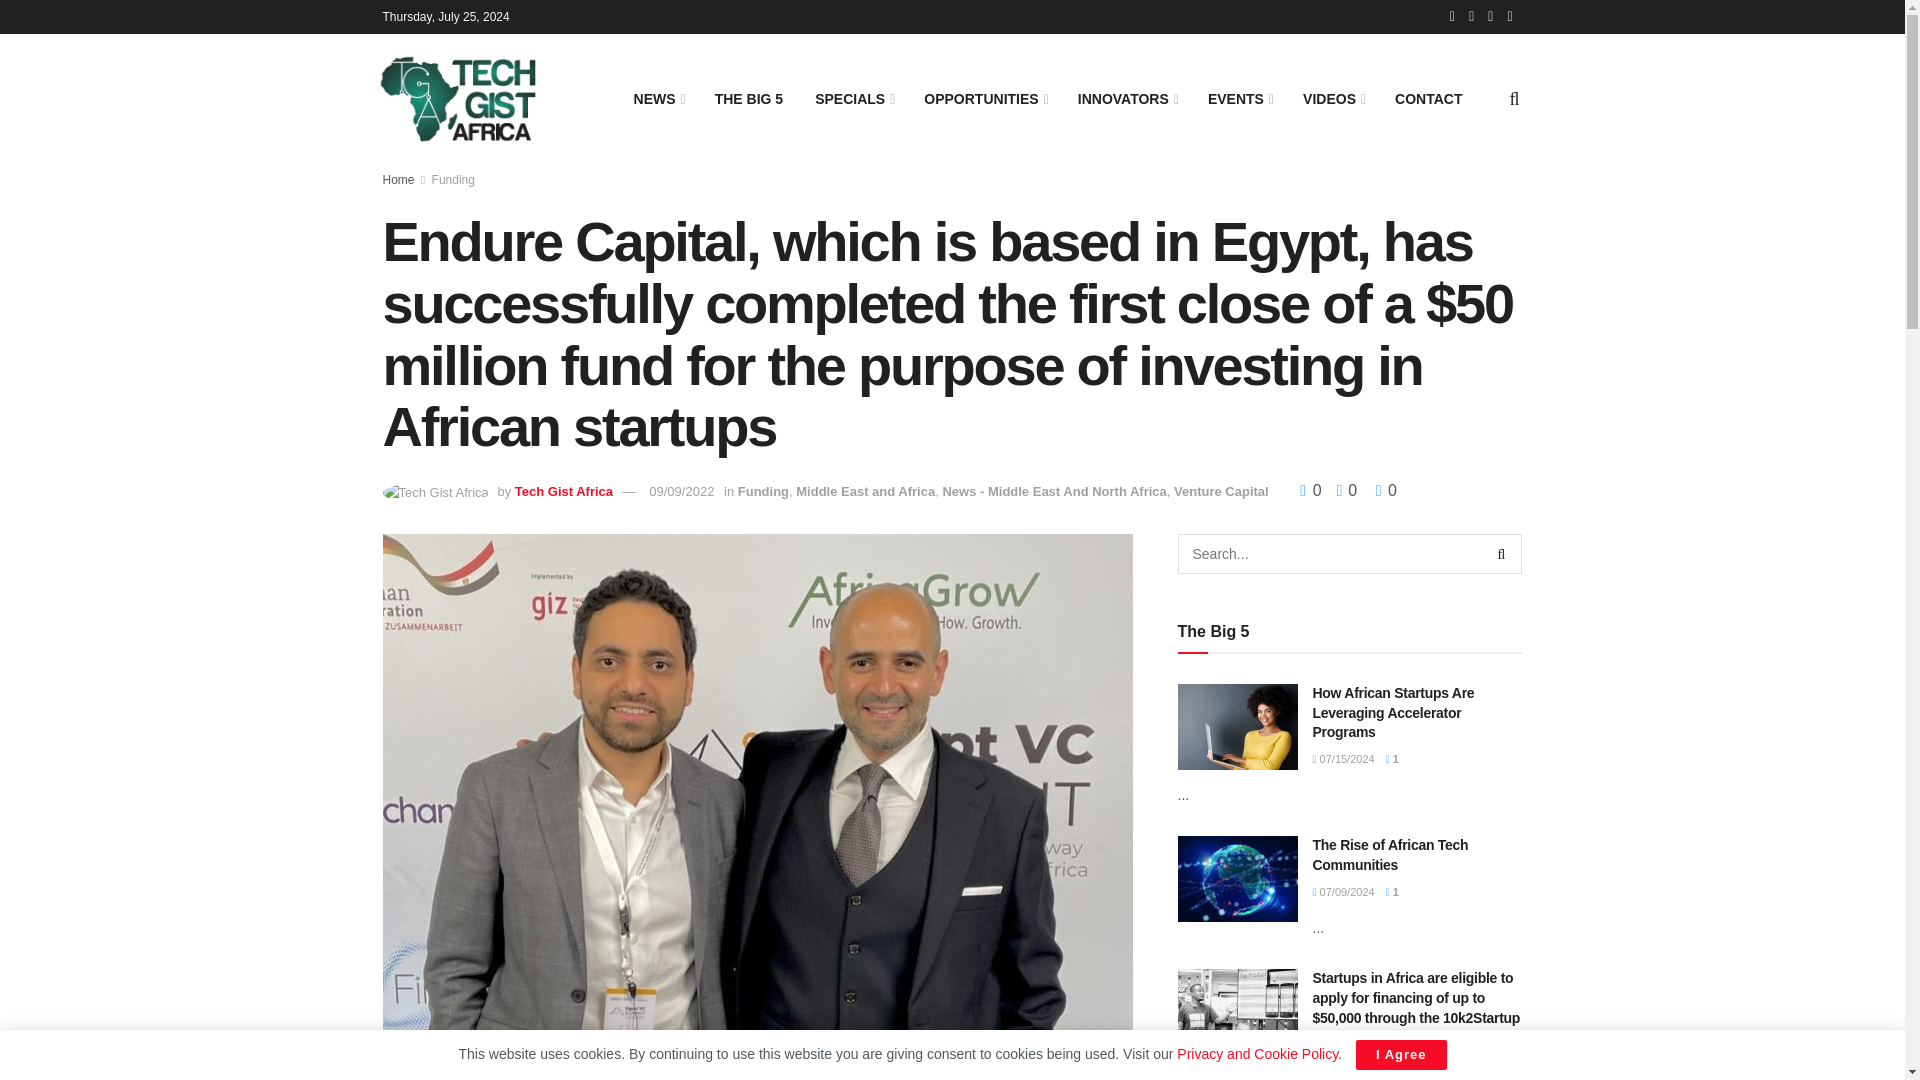 This screenshot has height=1080, width=1920. Describe the element at coordinates (853, 99) in the screenshot. I see `SPECIALS` at that location.